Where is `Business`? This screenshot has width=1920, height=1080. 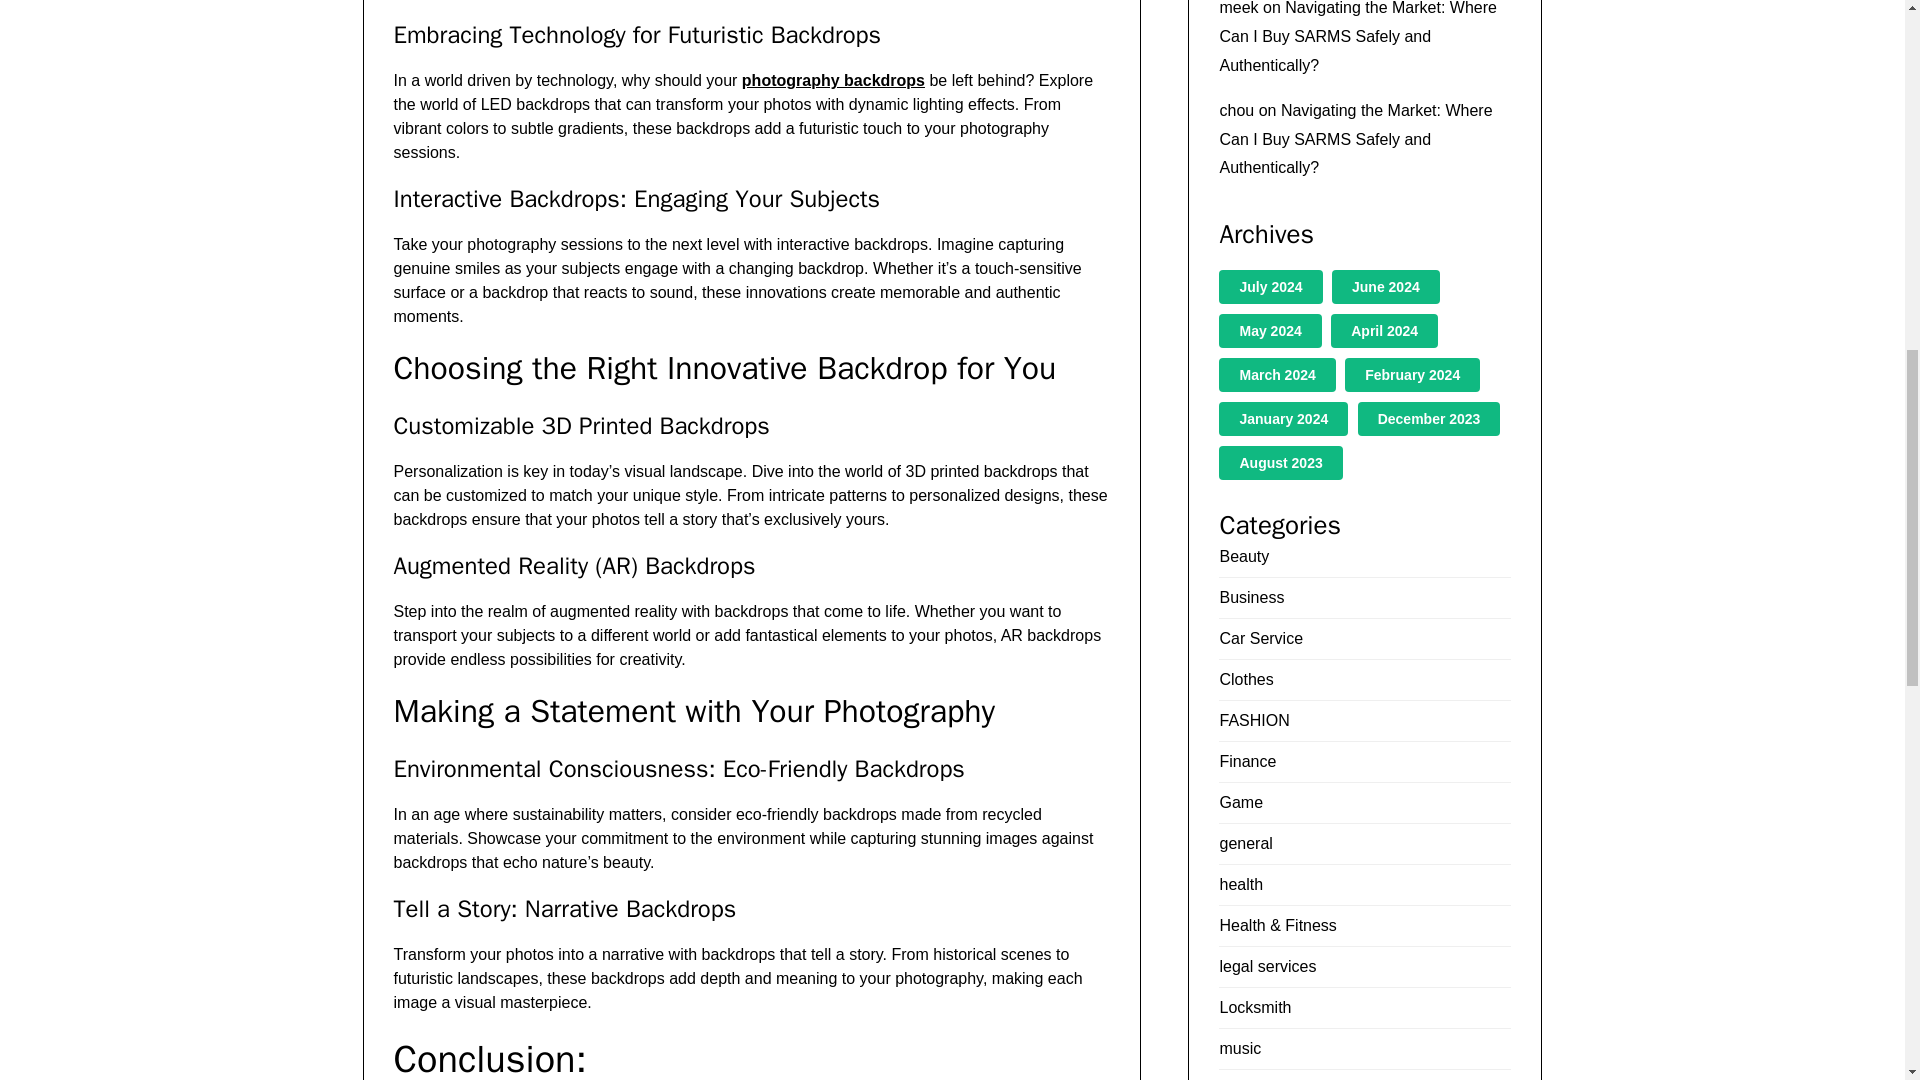 Business is located at coordinates (1252, 596).